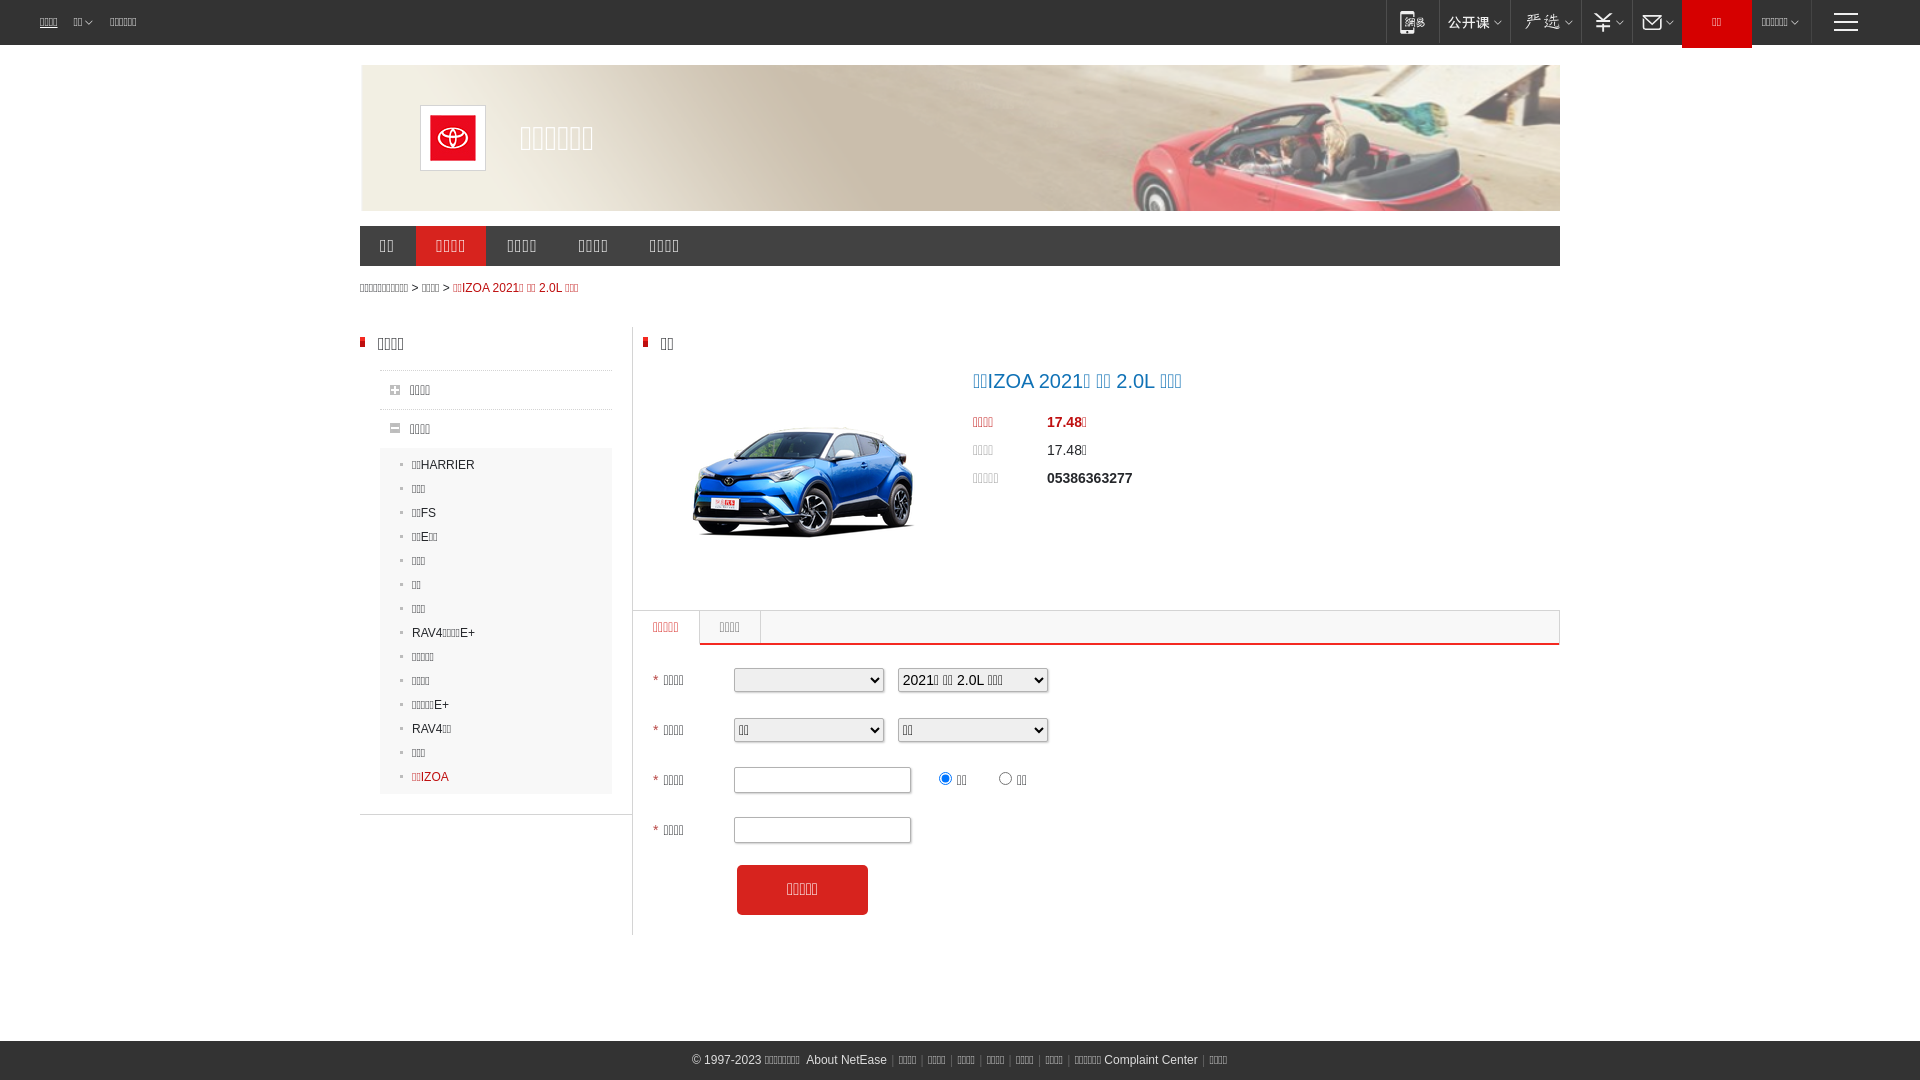 This screenshot has width=1920, height=1080. Describe the element at coordinates (846, 1060) in the screenshot. I see `About NetEase` at that location.